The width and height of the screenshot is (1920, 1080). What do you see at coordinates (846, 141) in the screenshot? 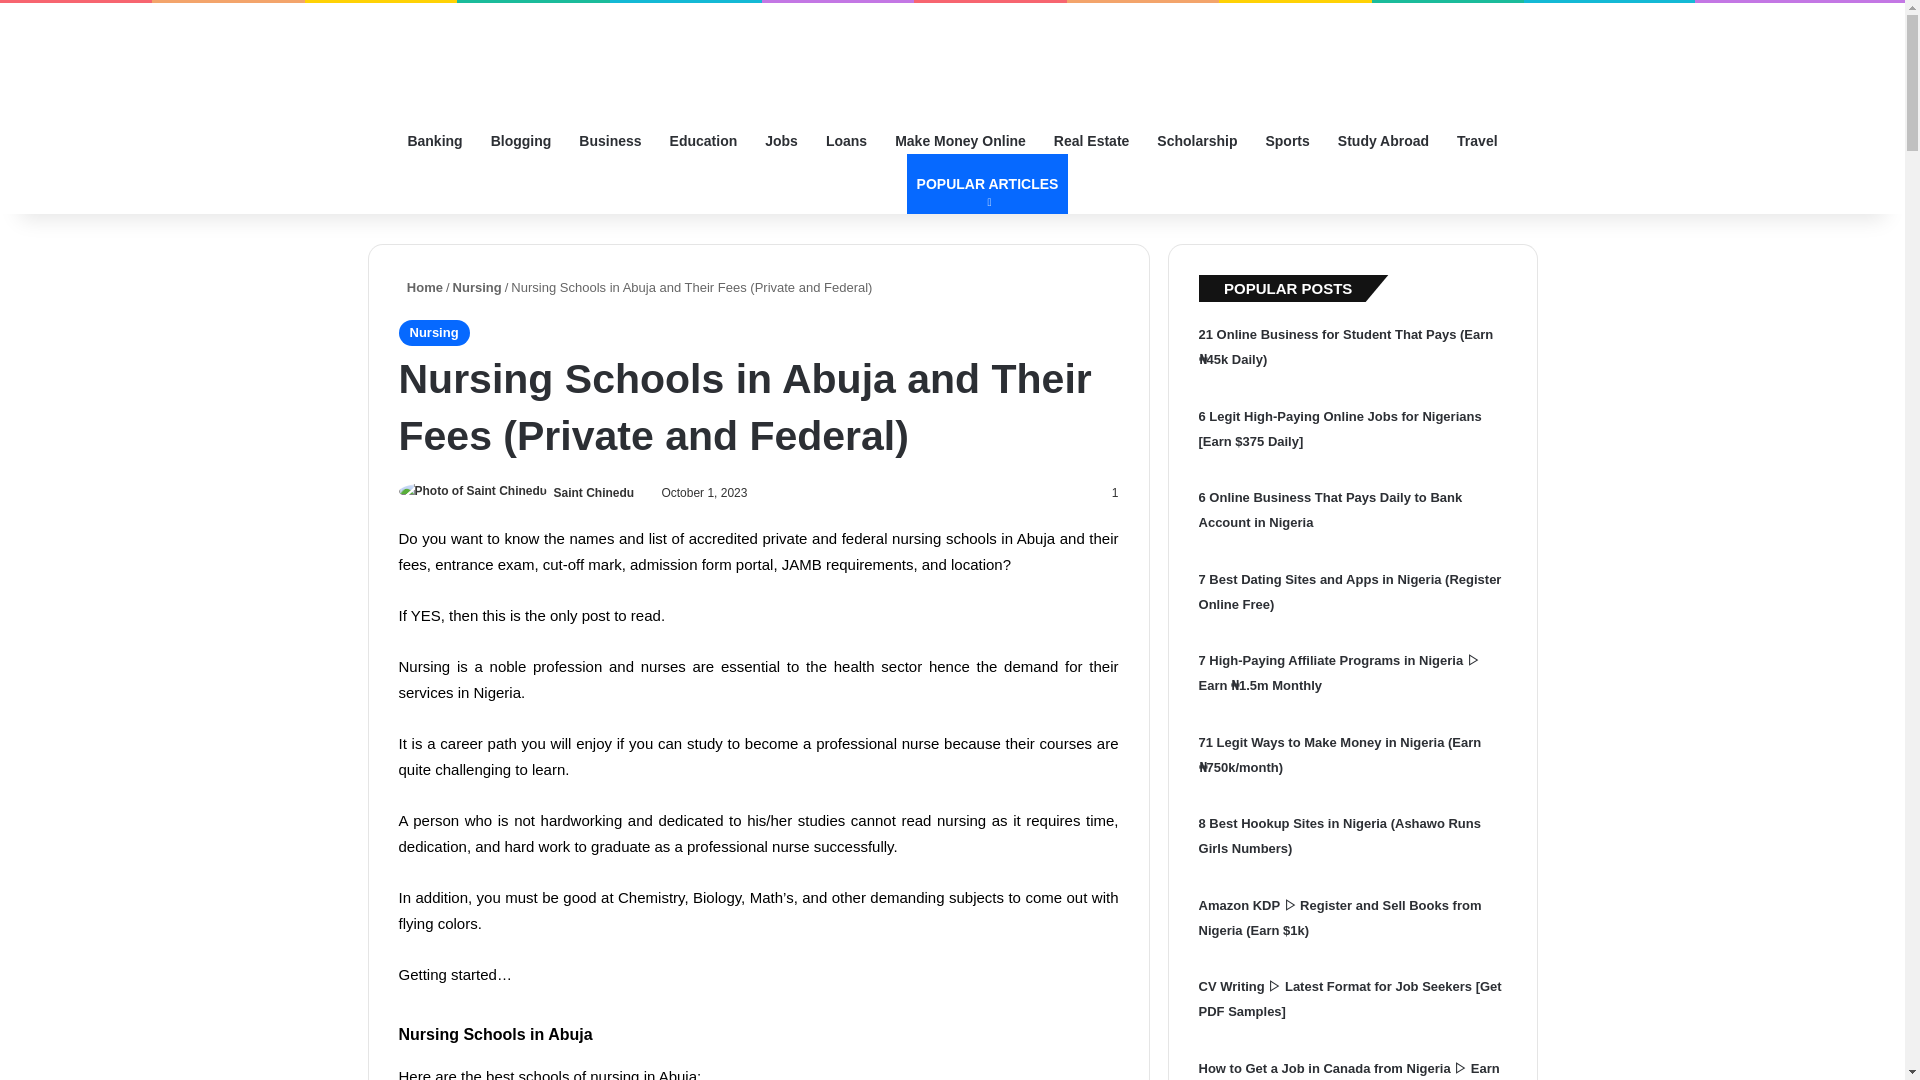
I see `Real Estate` at bounding box center [846, 141].